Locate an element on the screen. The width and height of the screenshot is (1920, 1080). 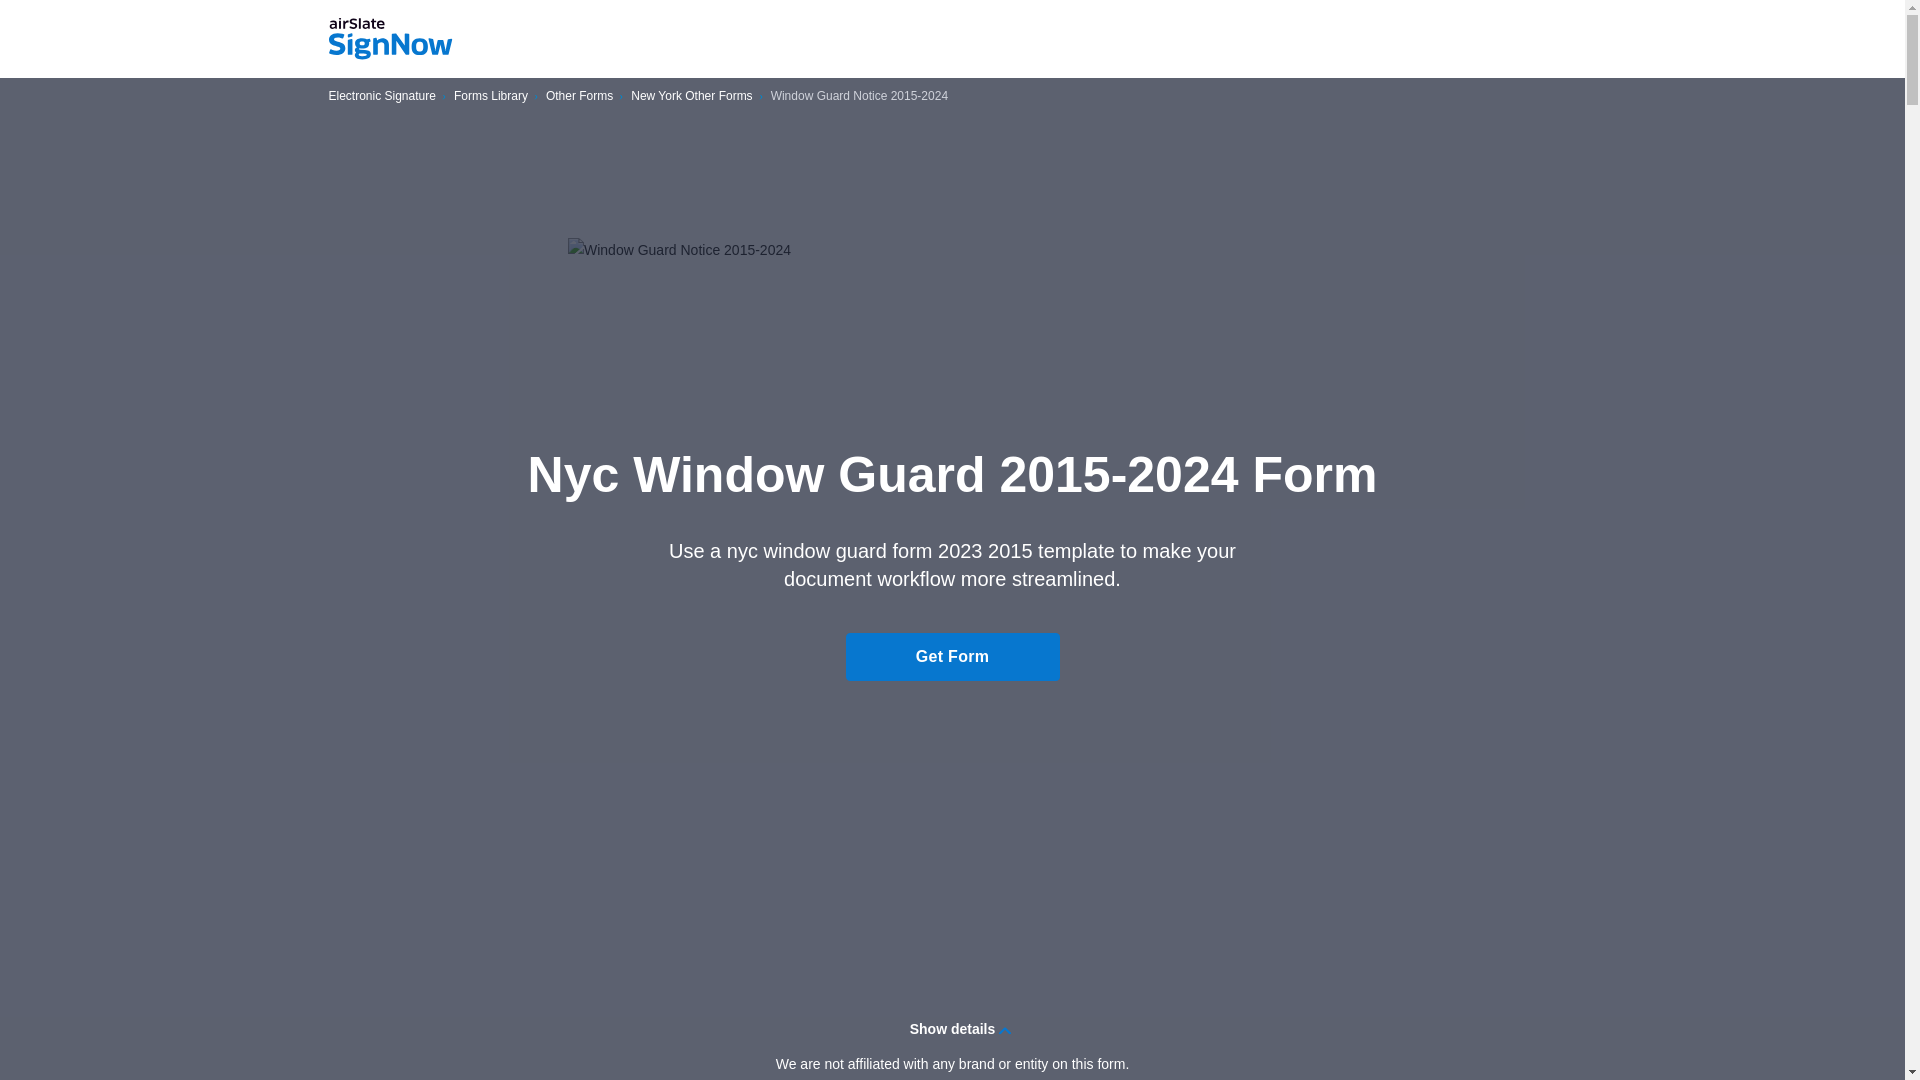
New York Other Forms is located at coordinates (692, 96).